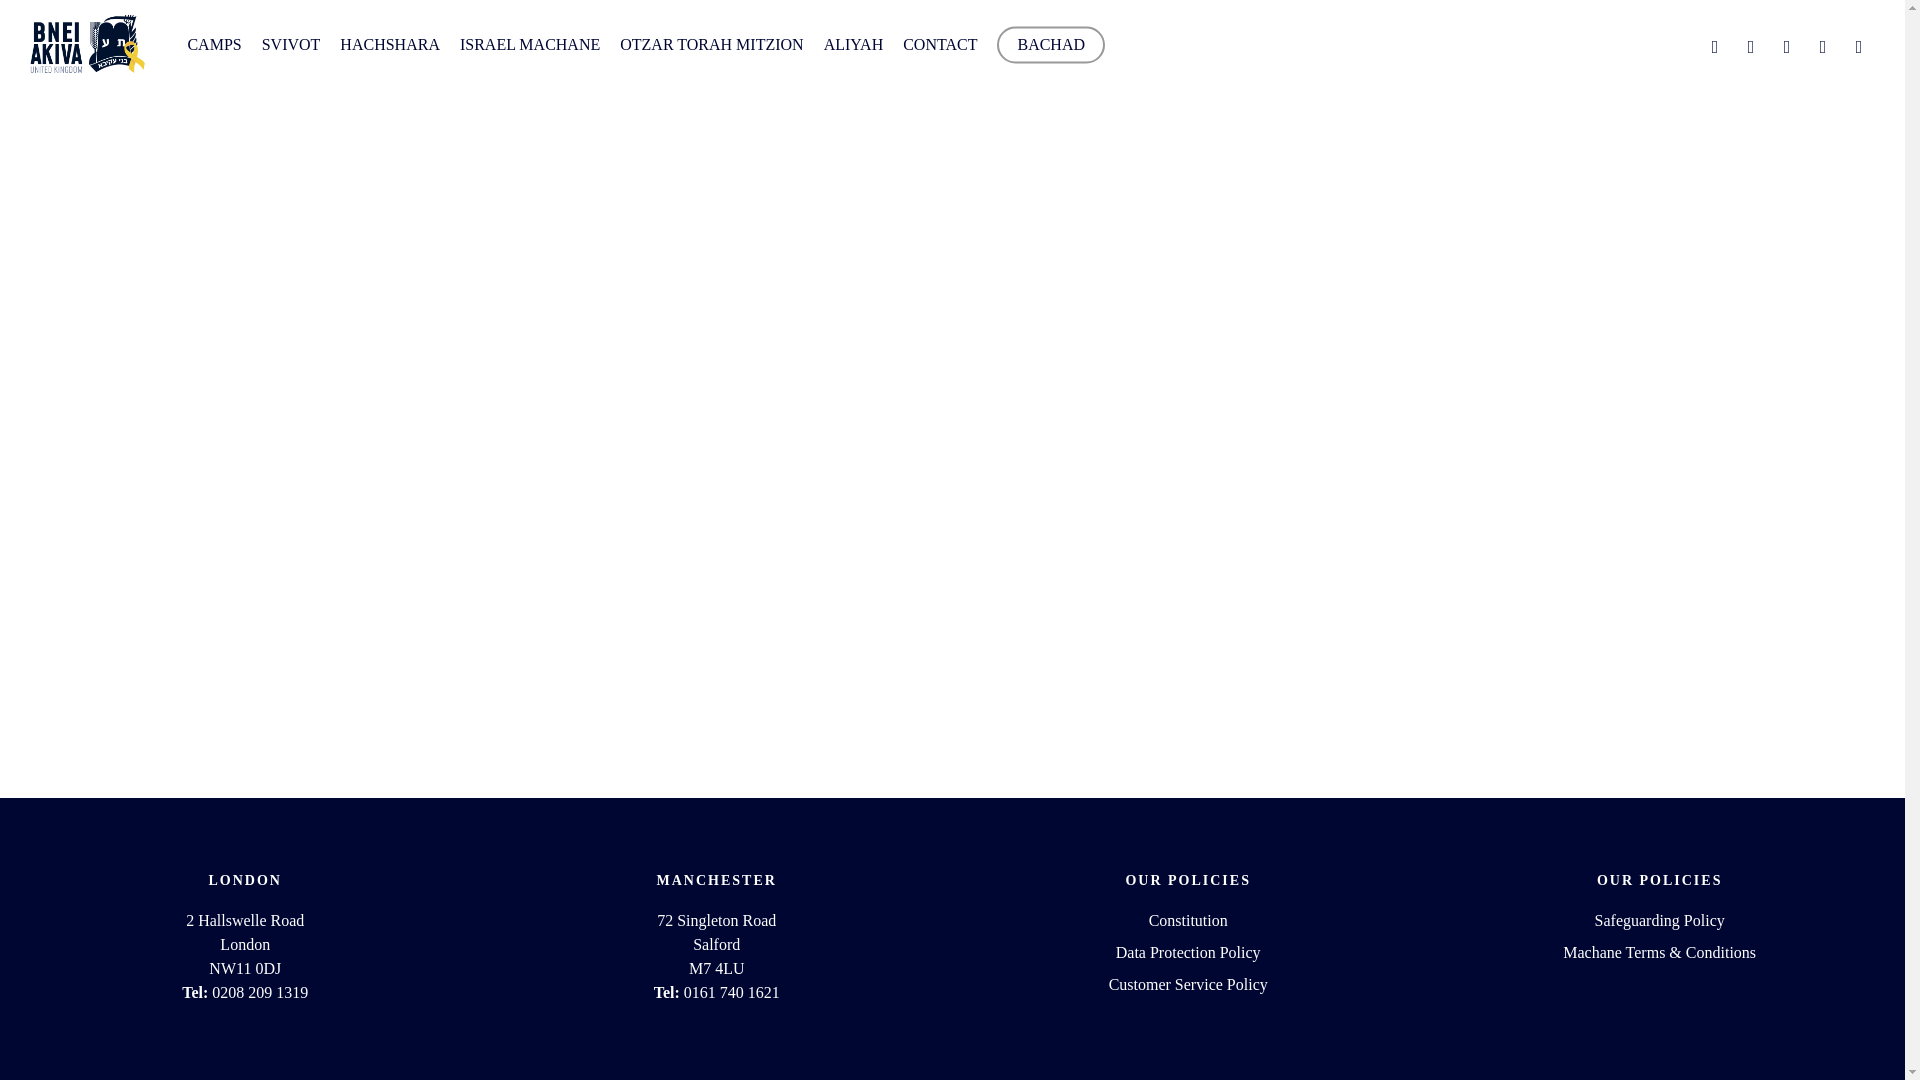 Image resolution: width=1920 pixels, height=1080 pixels. What do you see at coordinates (853, 44) in the screenshot?
I see `ALIYAH` at bounding box center [853, 44].